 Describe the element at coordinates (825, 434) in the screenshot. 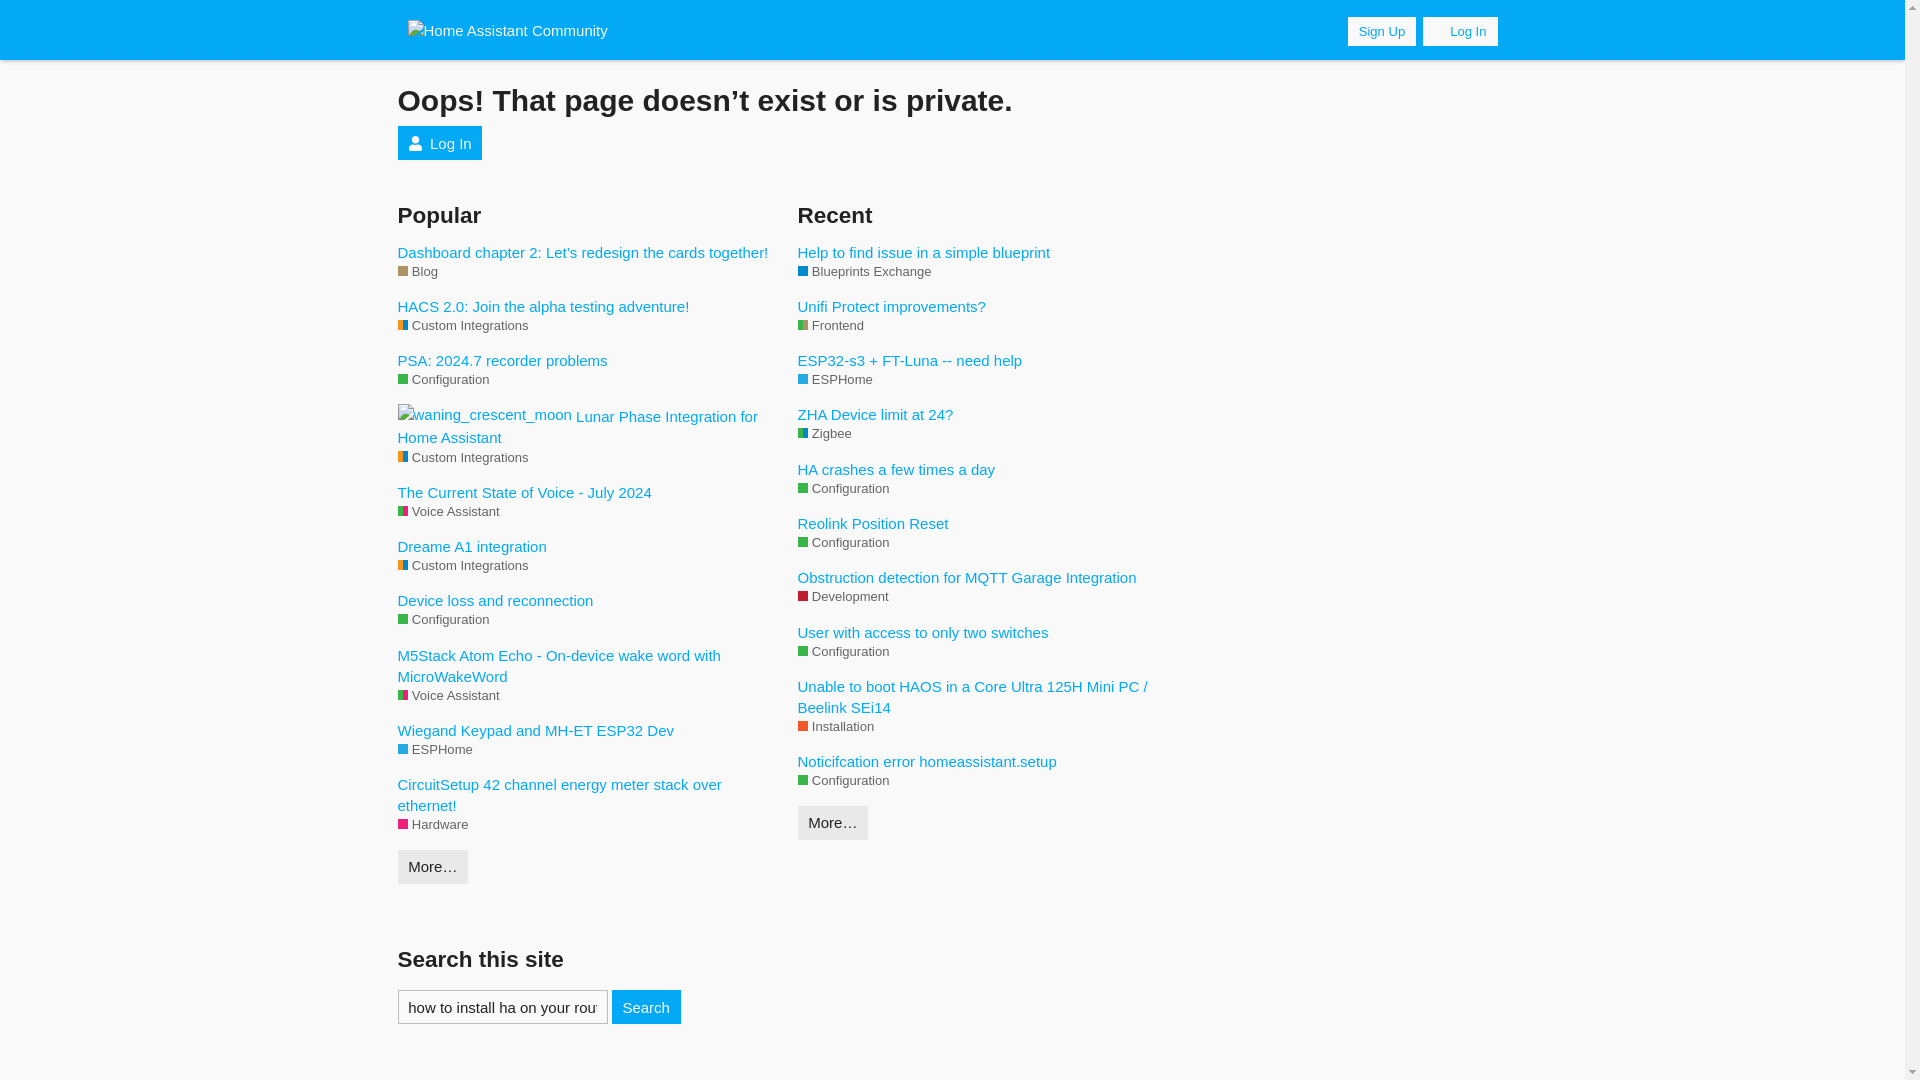

I see `Zigbee` at that location.